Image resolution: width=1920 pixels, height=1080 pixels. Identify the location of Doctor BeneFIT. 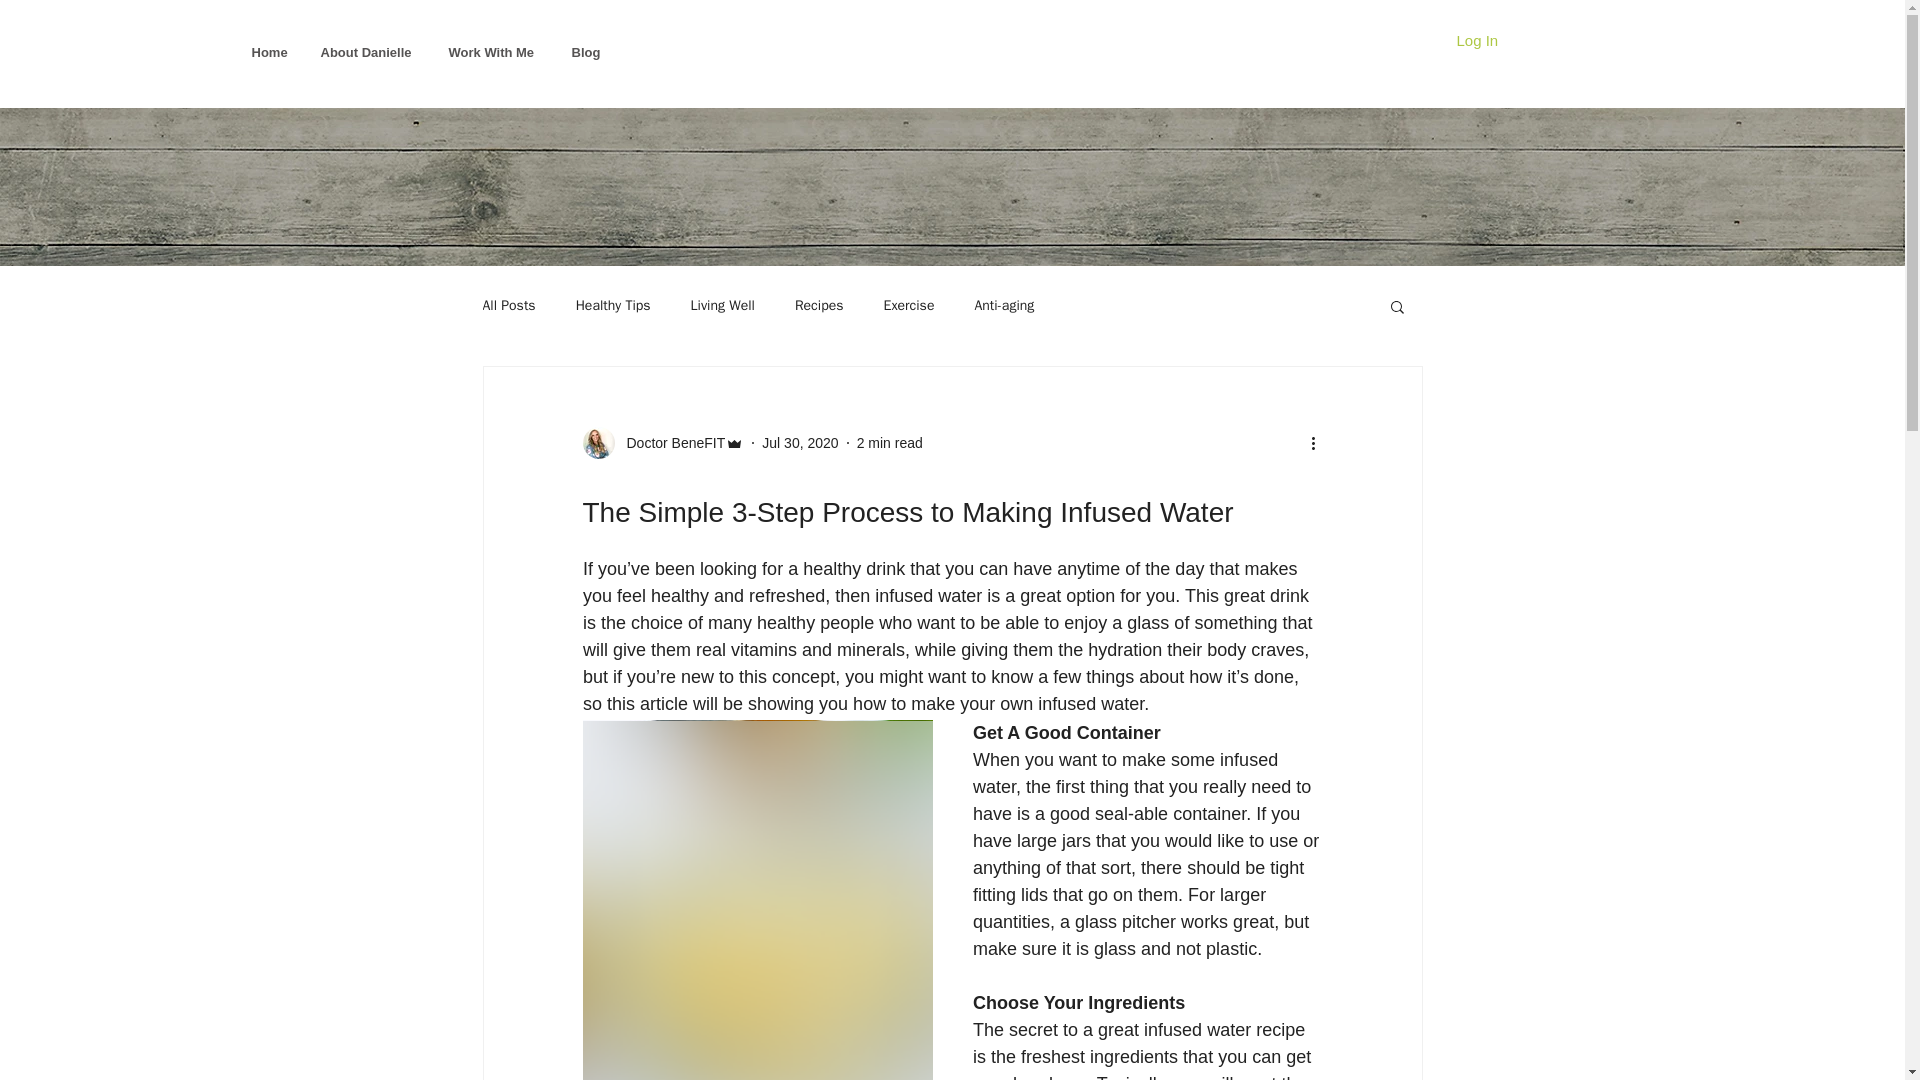
(662, 442).